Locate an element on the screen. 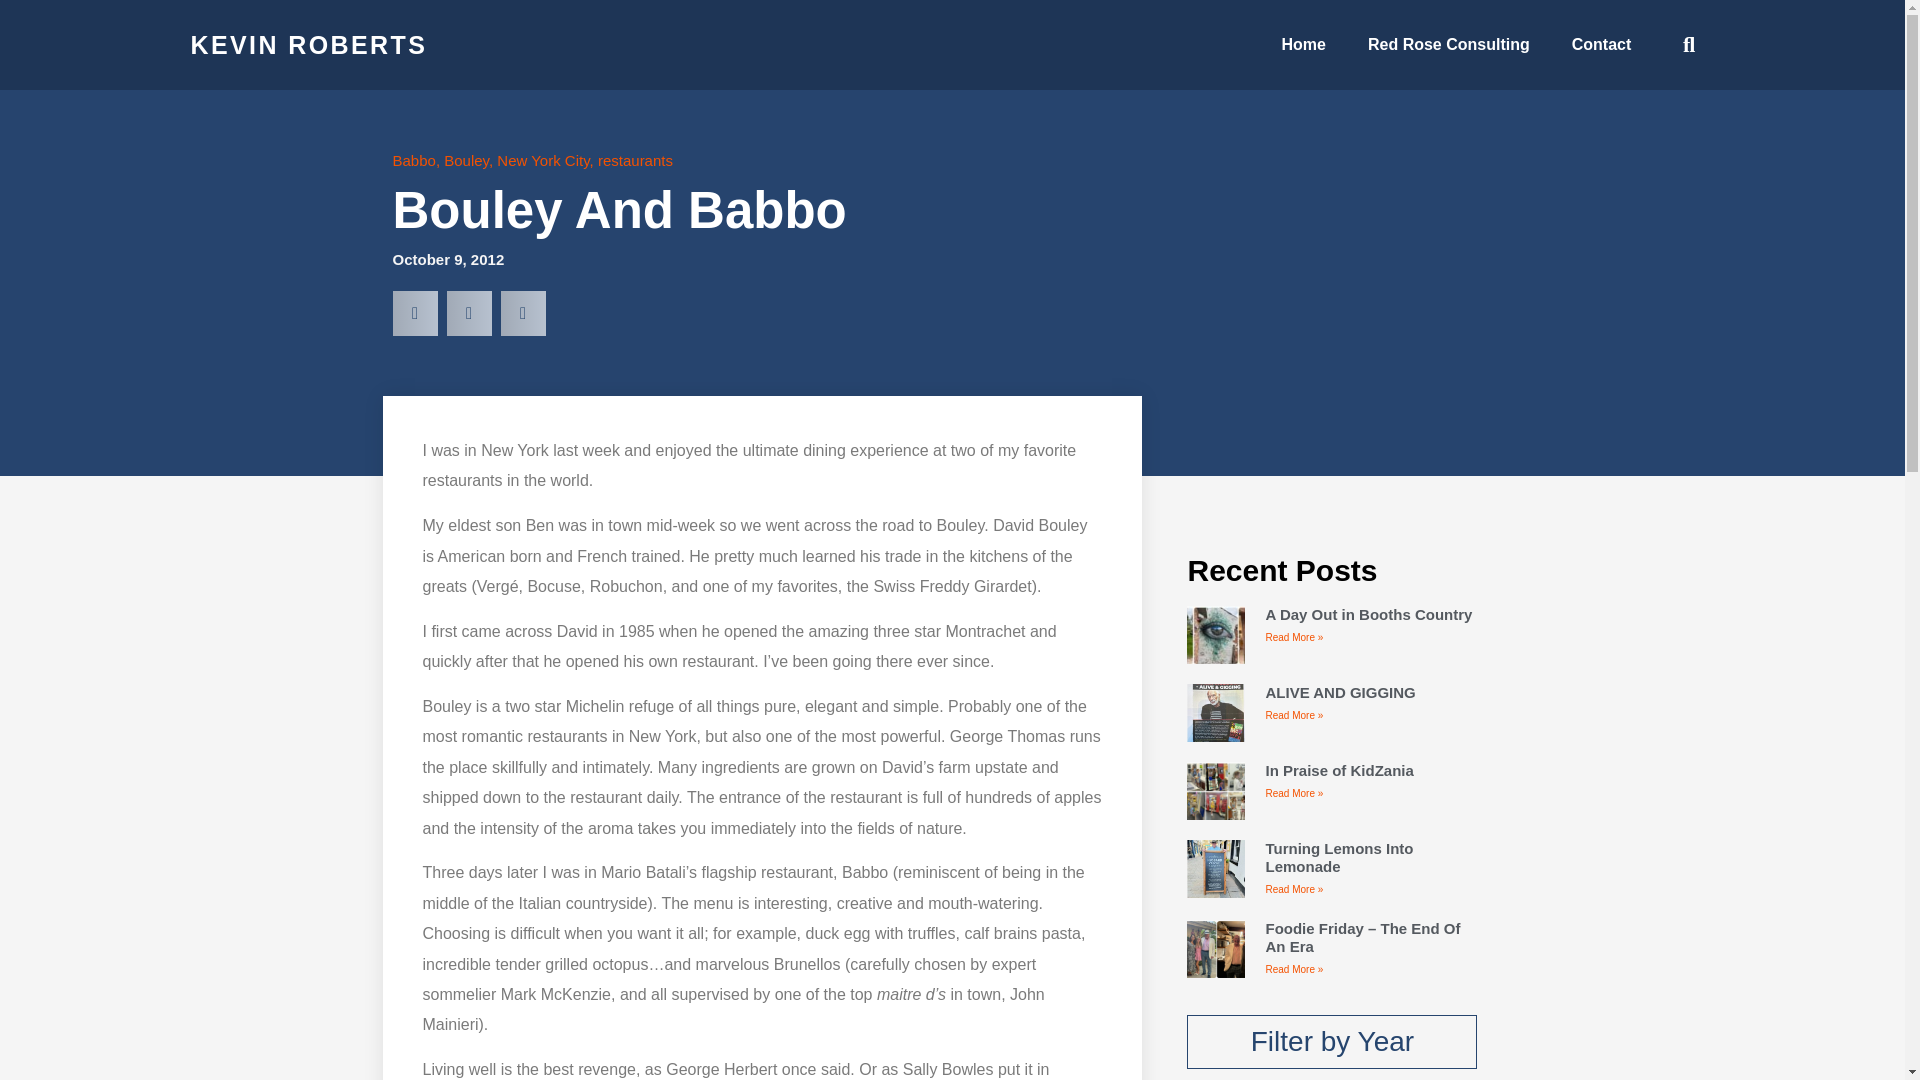 This screenshot has height=1080, width=1920. October 9, 2012 is located at coordinates (447, 260).